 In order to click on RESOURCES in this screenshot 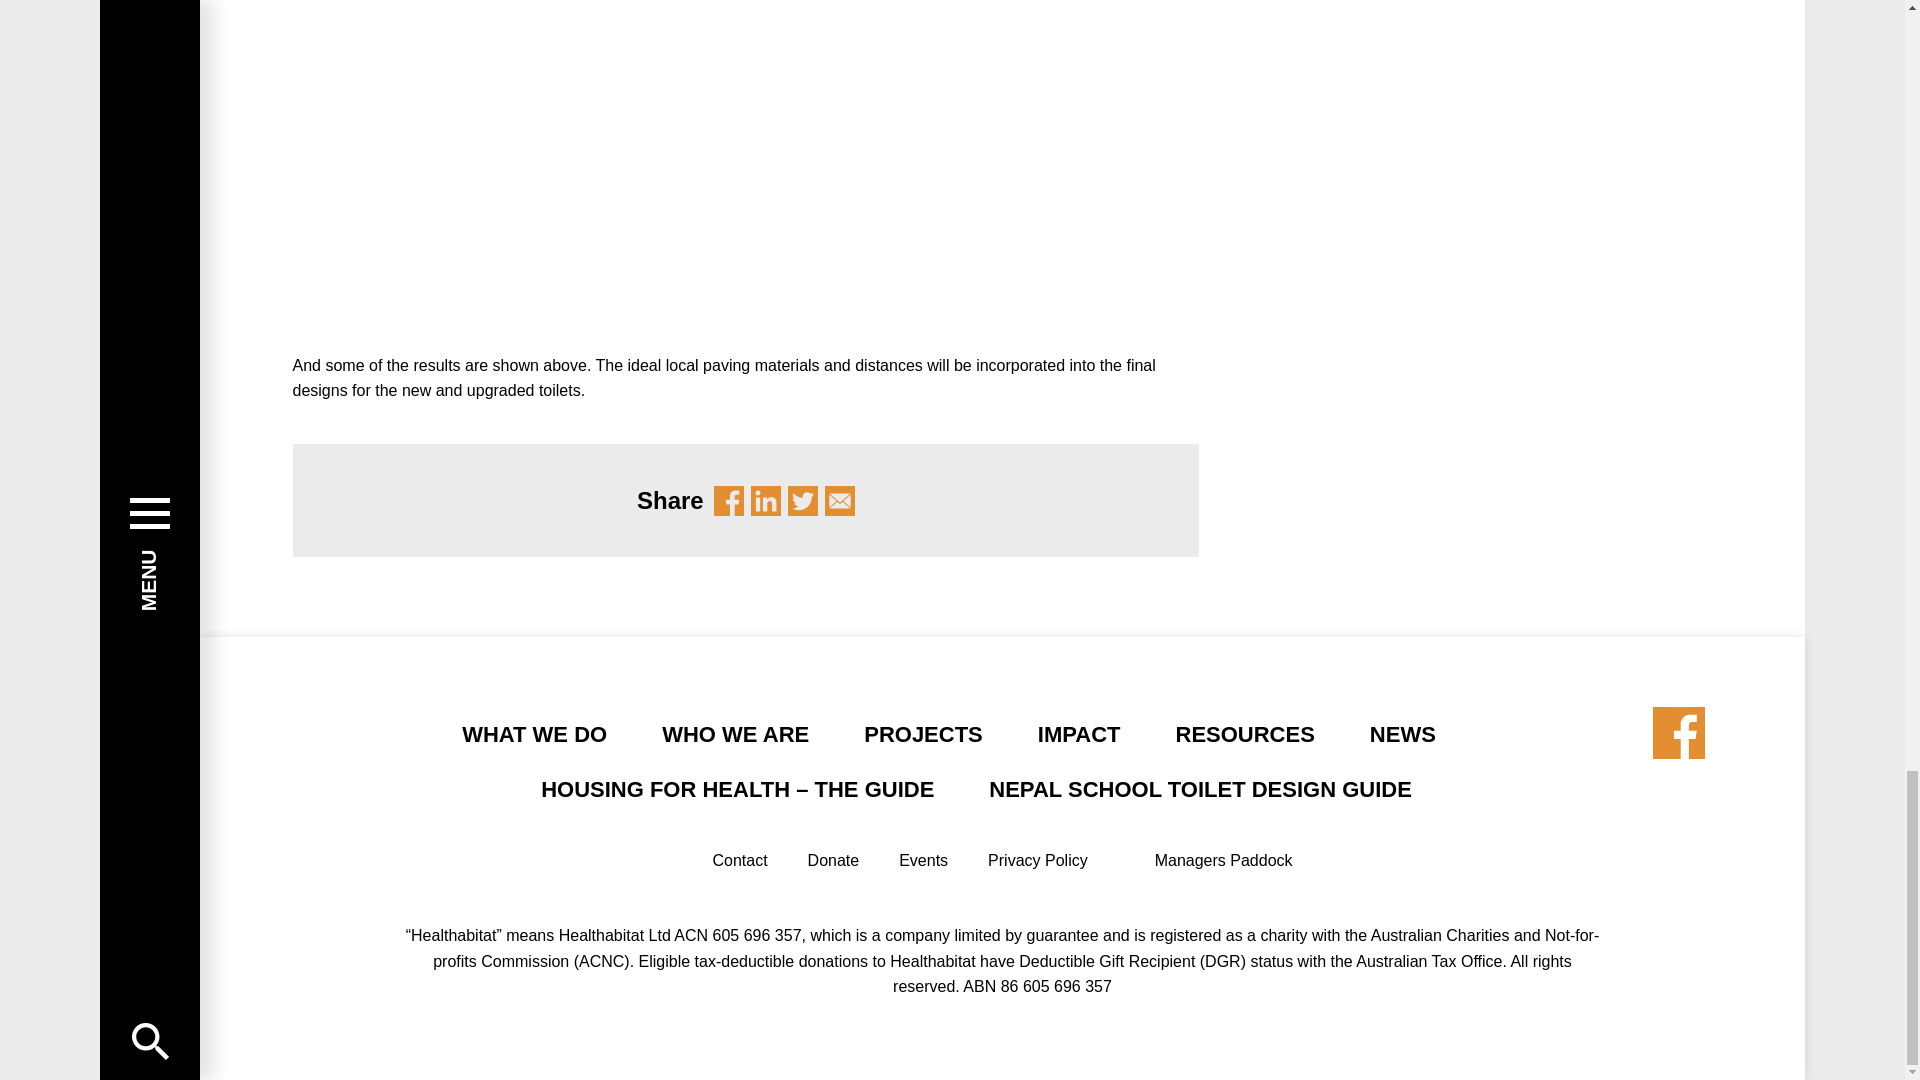, I will do `click(1245, 734)`.